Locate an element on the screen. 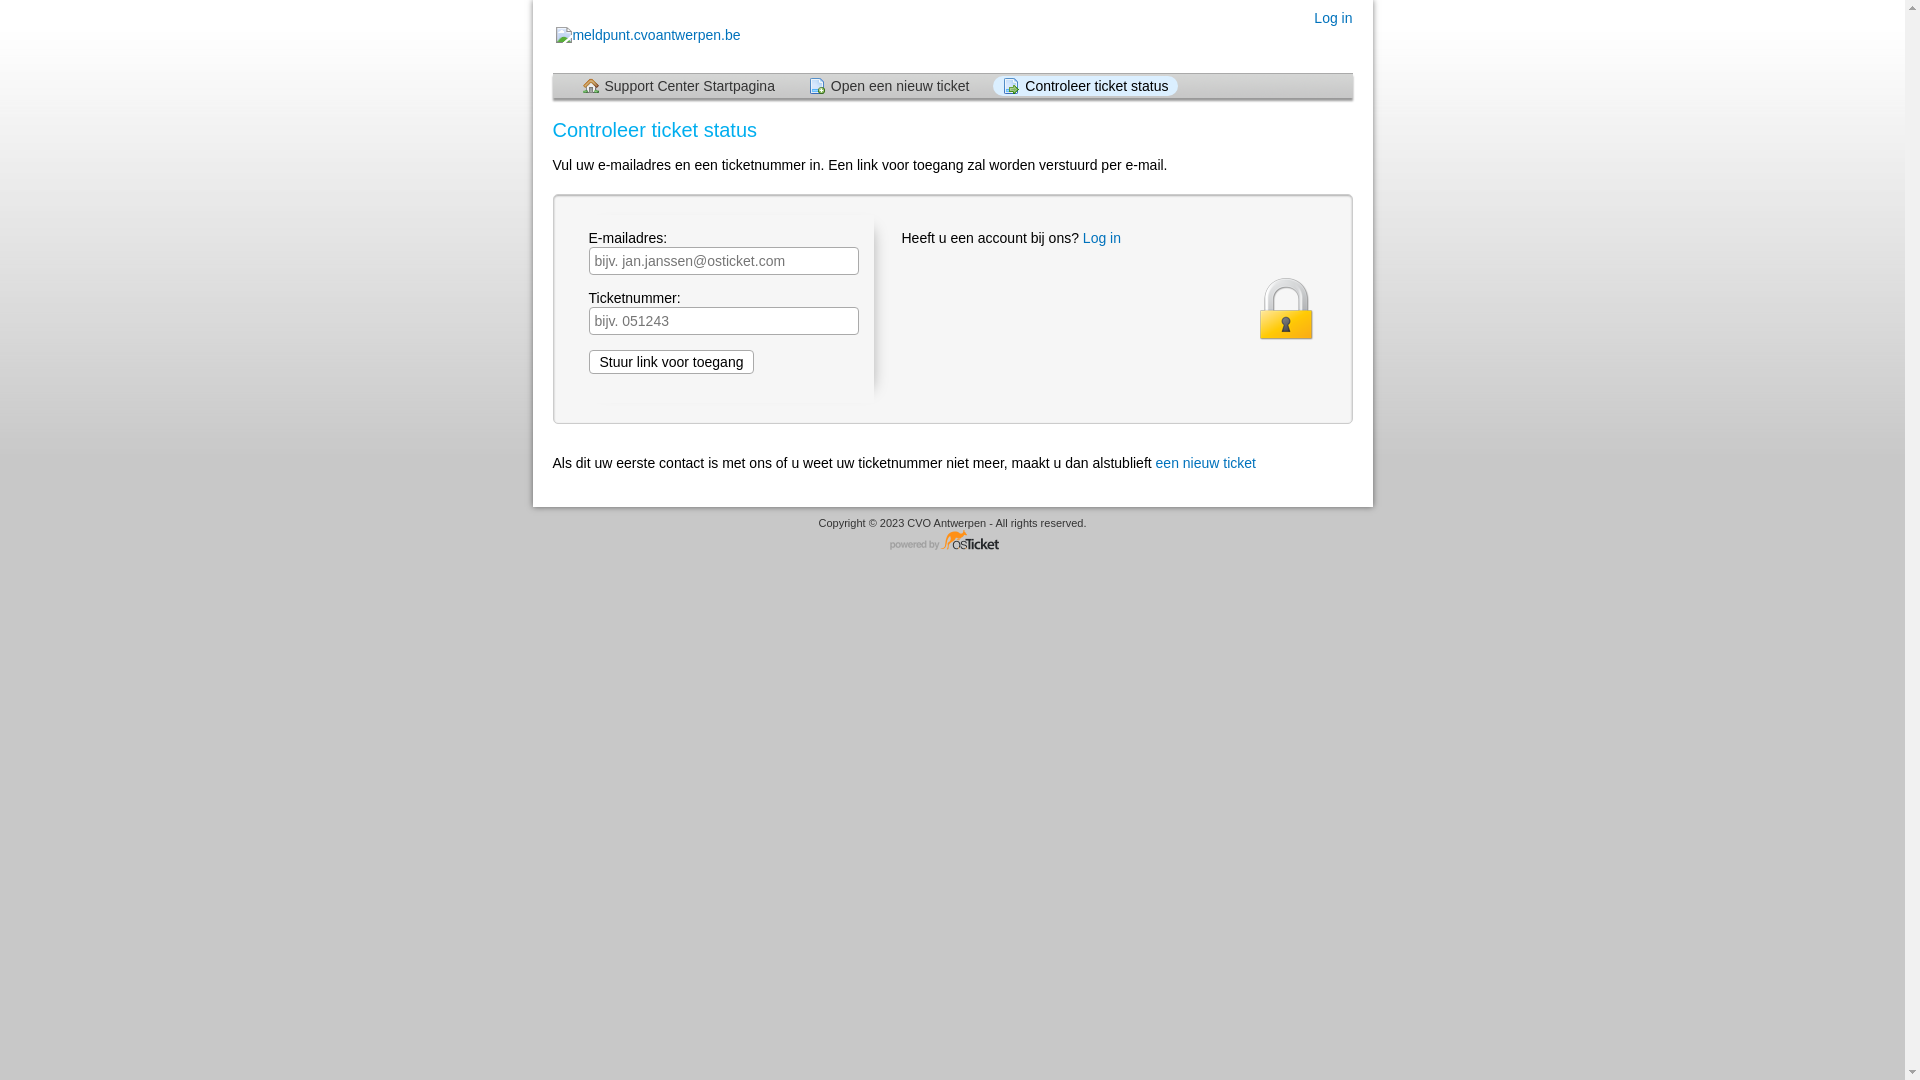  English (United States) (Engels (Verenigde Staten)) is located at coordinates (1344, 42).